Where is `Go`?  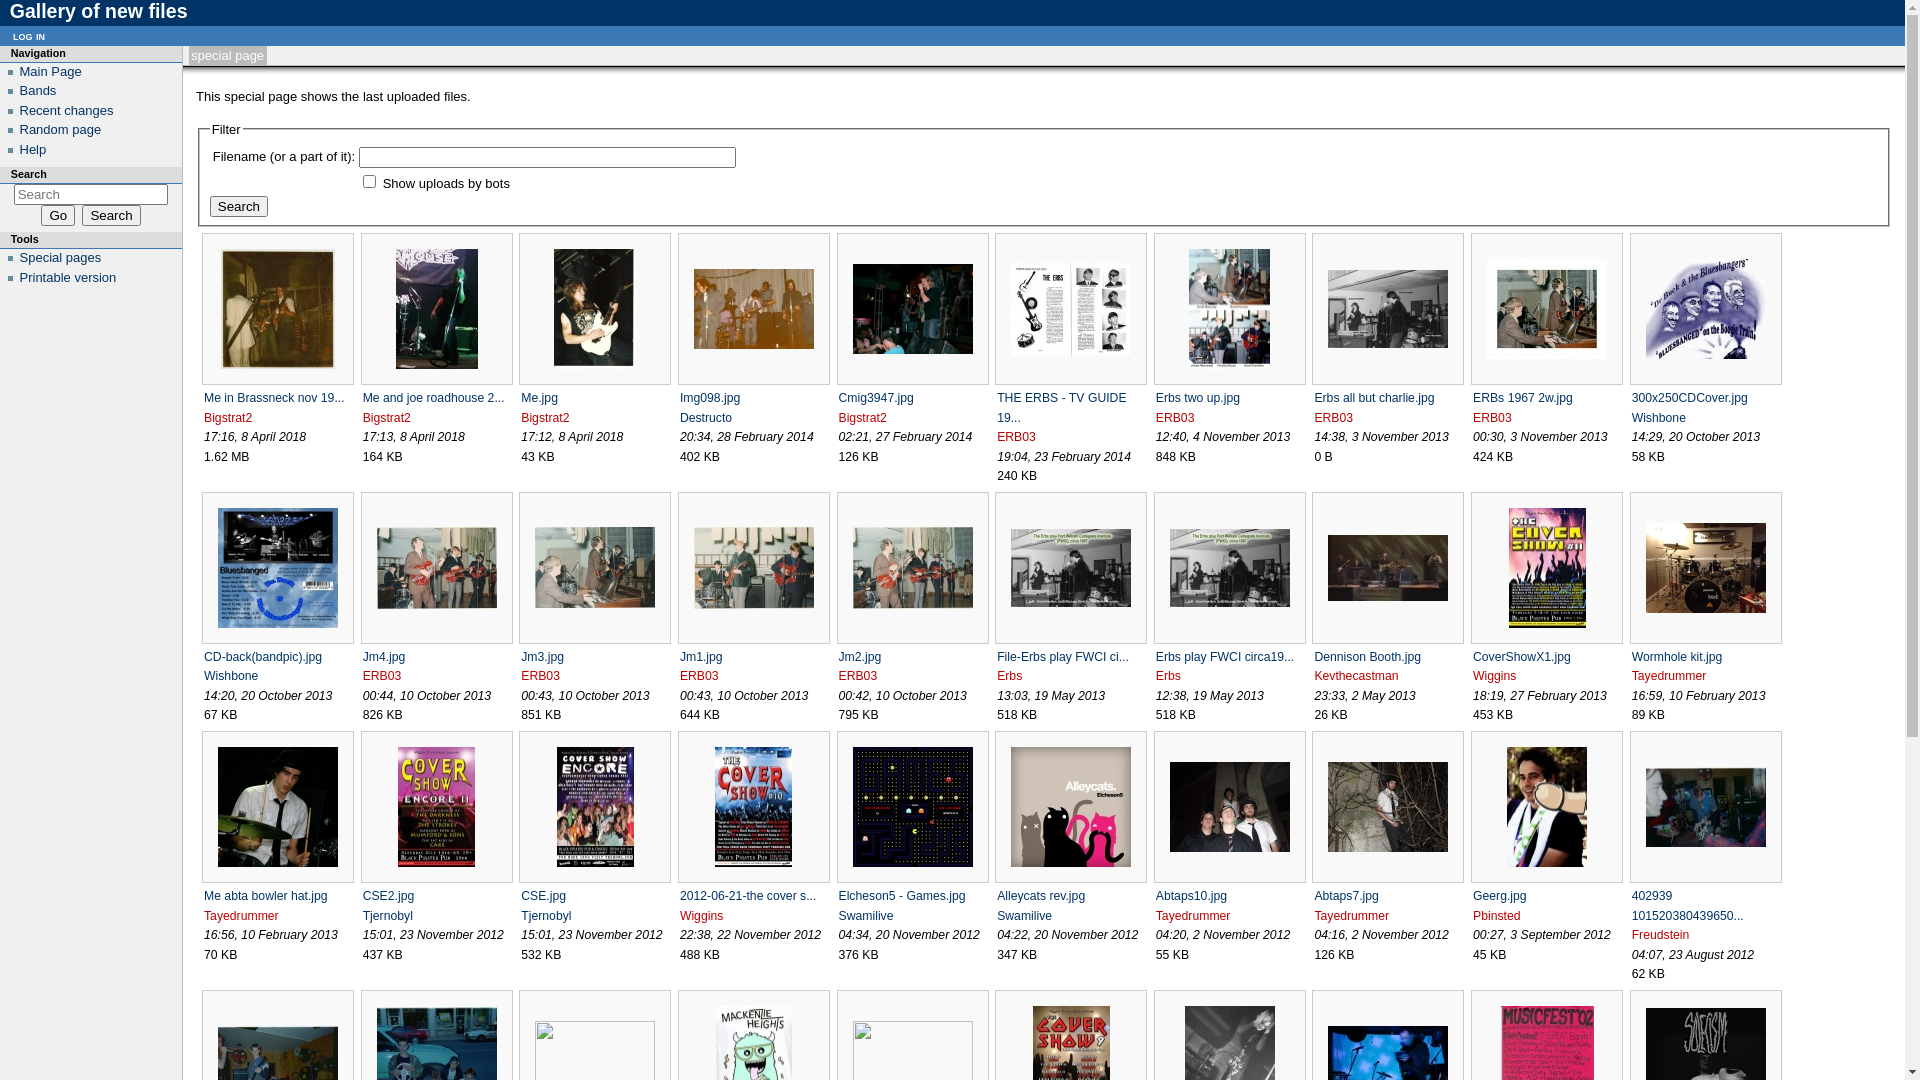 Go is located at coordinates (58, 216).